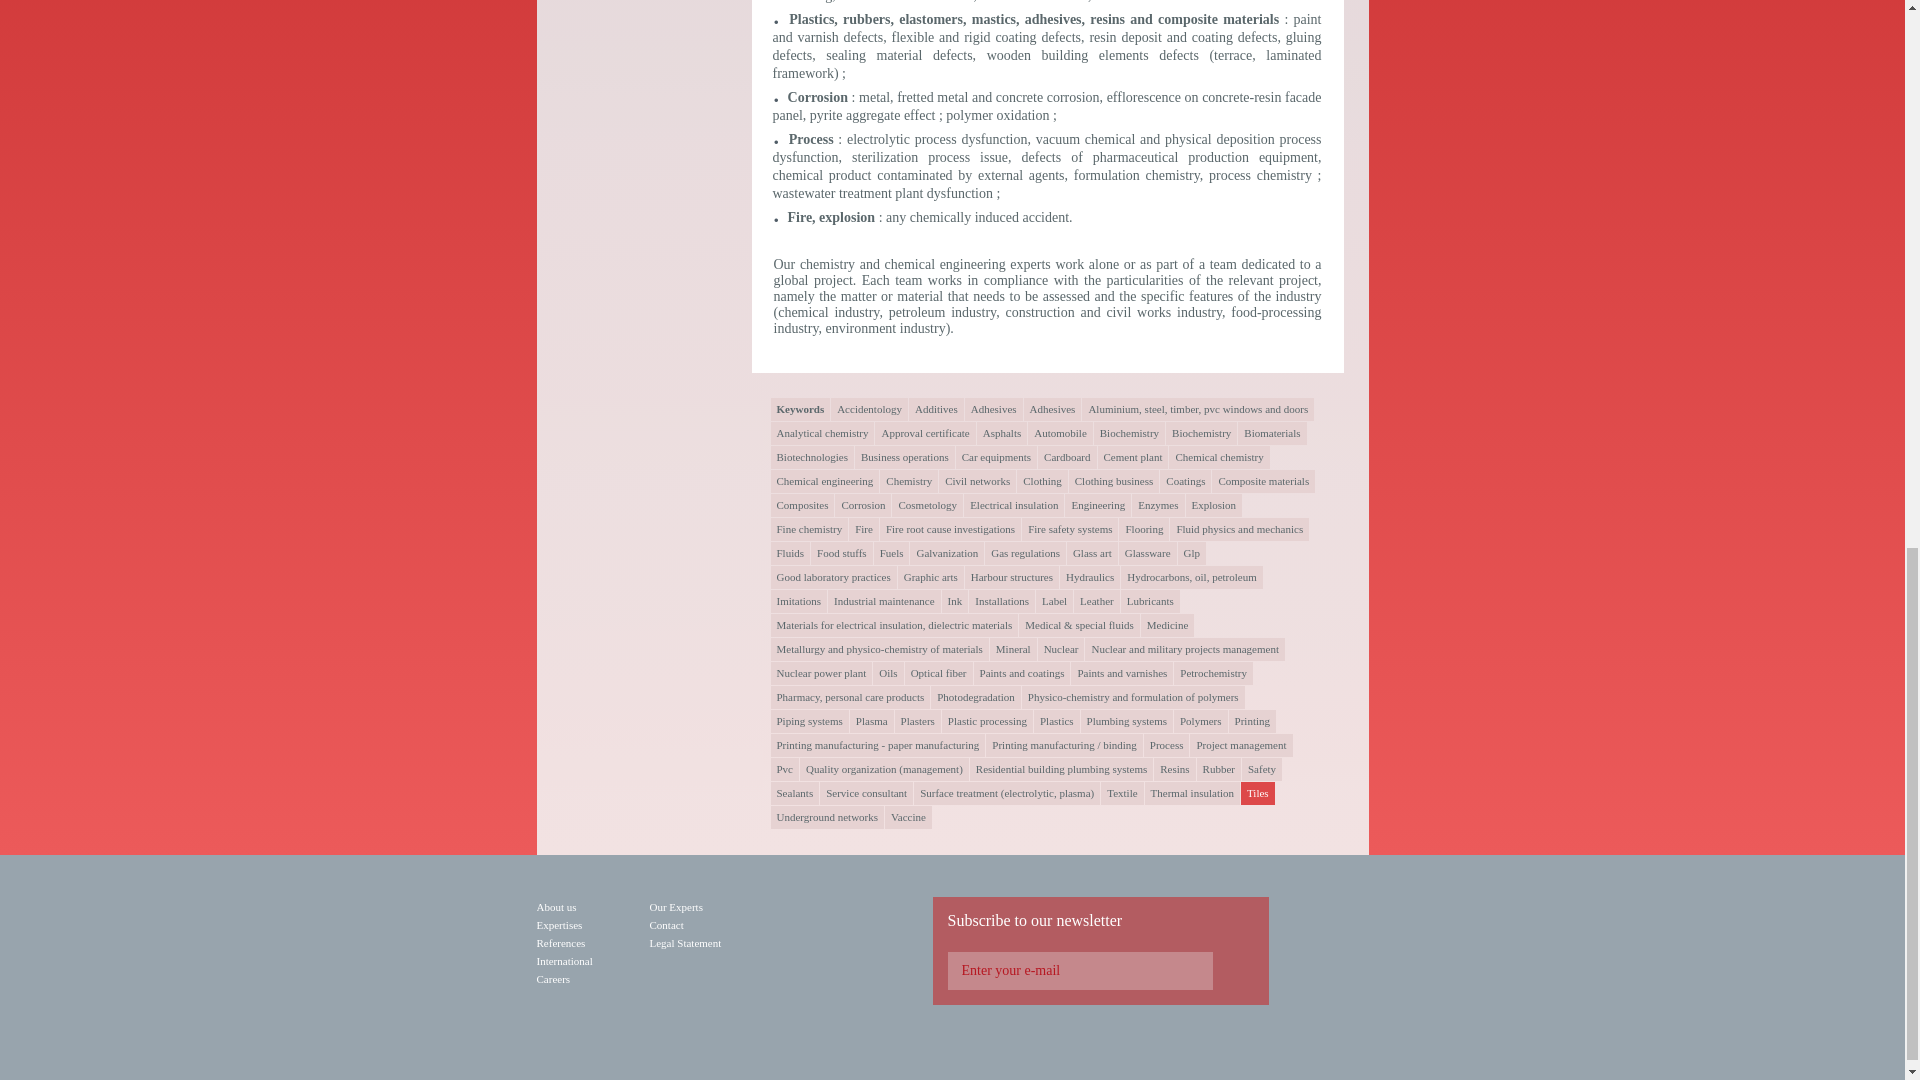 This screenshot has width=1920, height=1080. Describe the element at coordinates (1060, 433) in the screenshot. I see `Automobile` at that location.